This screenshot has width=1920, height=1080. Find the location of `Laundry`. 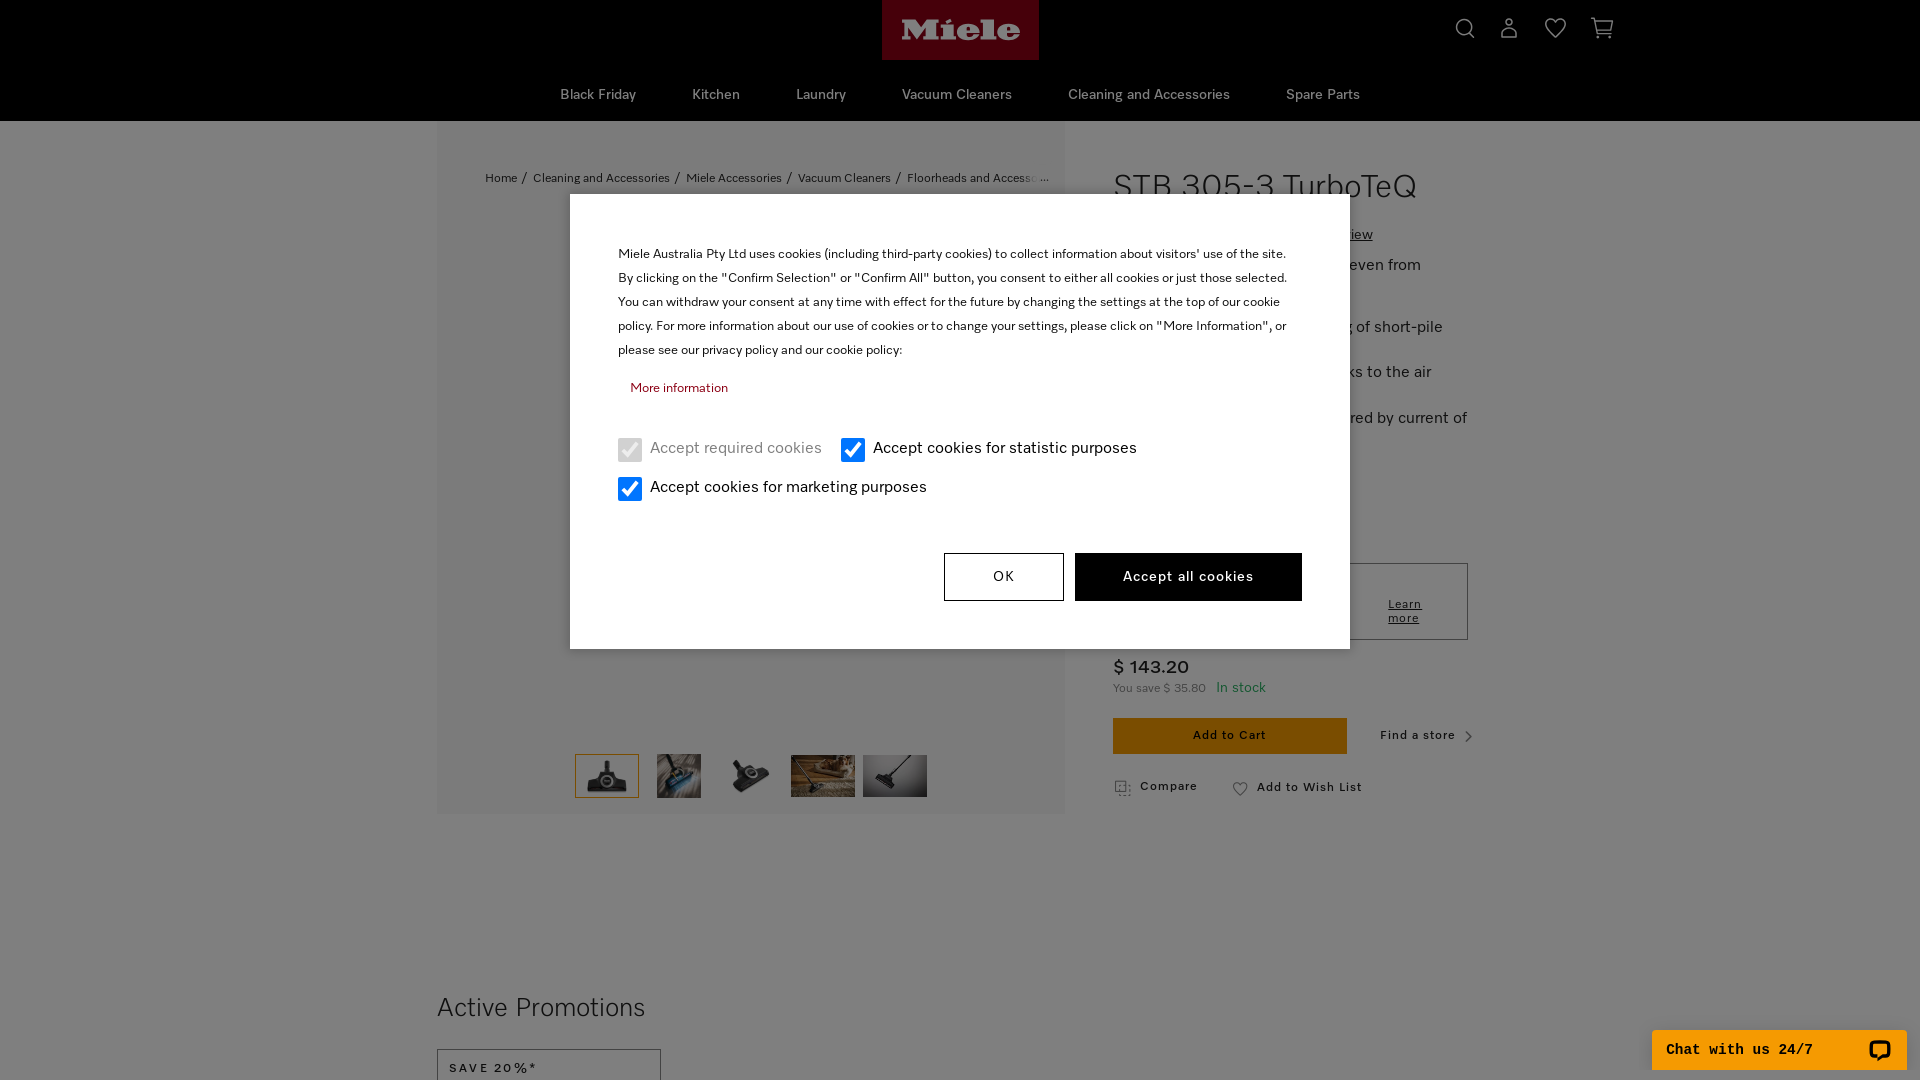

Laundry is located at coordinates (821, 96).